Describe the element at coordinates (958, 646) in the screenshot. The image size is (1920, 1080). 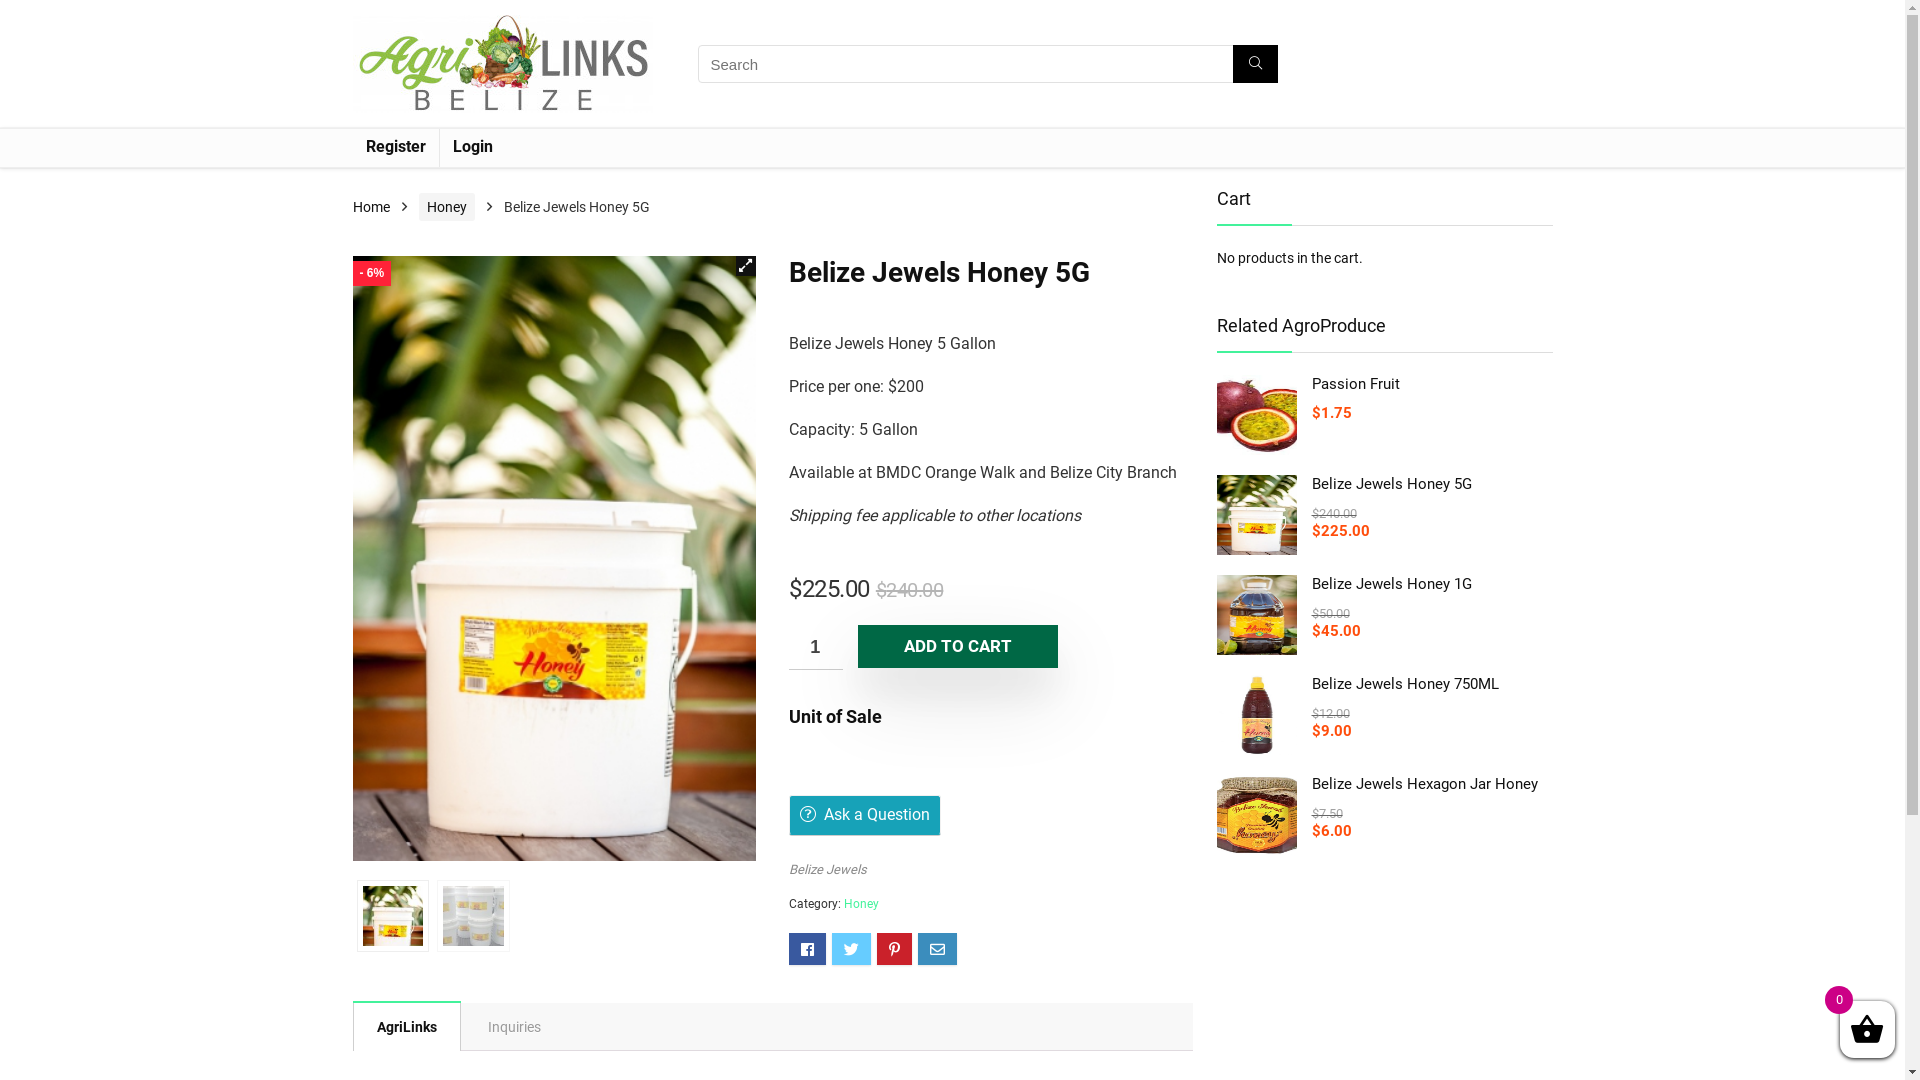
I see `ADD TO CART` at that location.